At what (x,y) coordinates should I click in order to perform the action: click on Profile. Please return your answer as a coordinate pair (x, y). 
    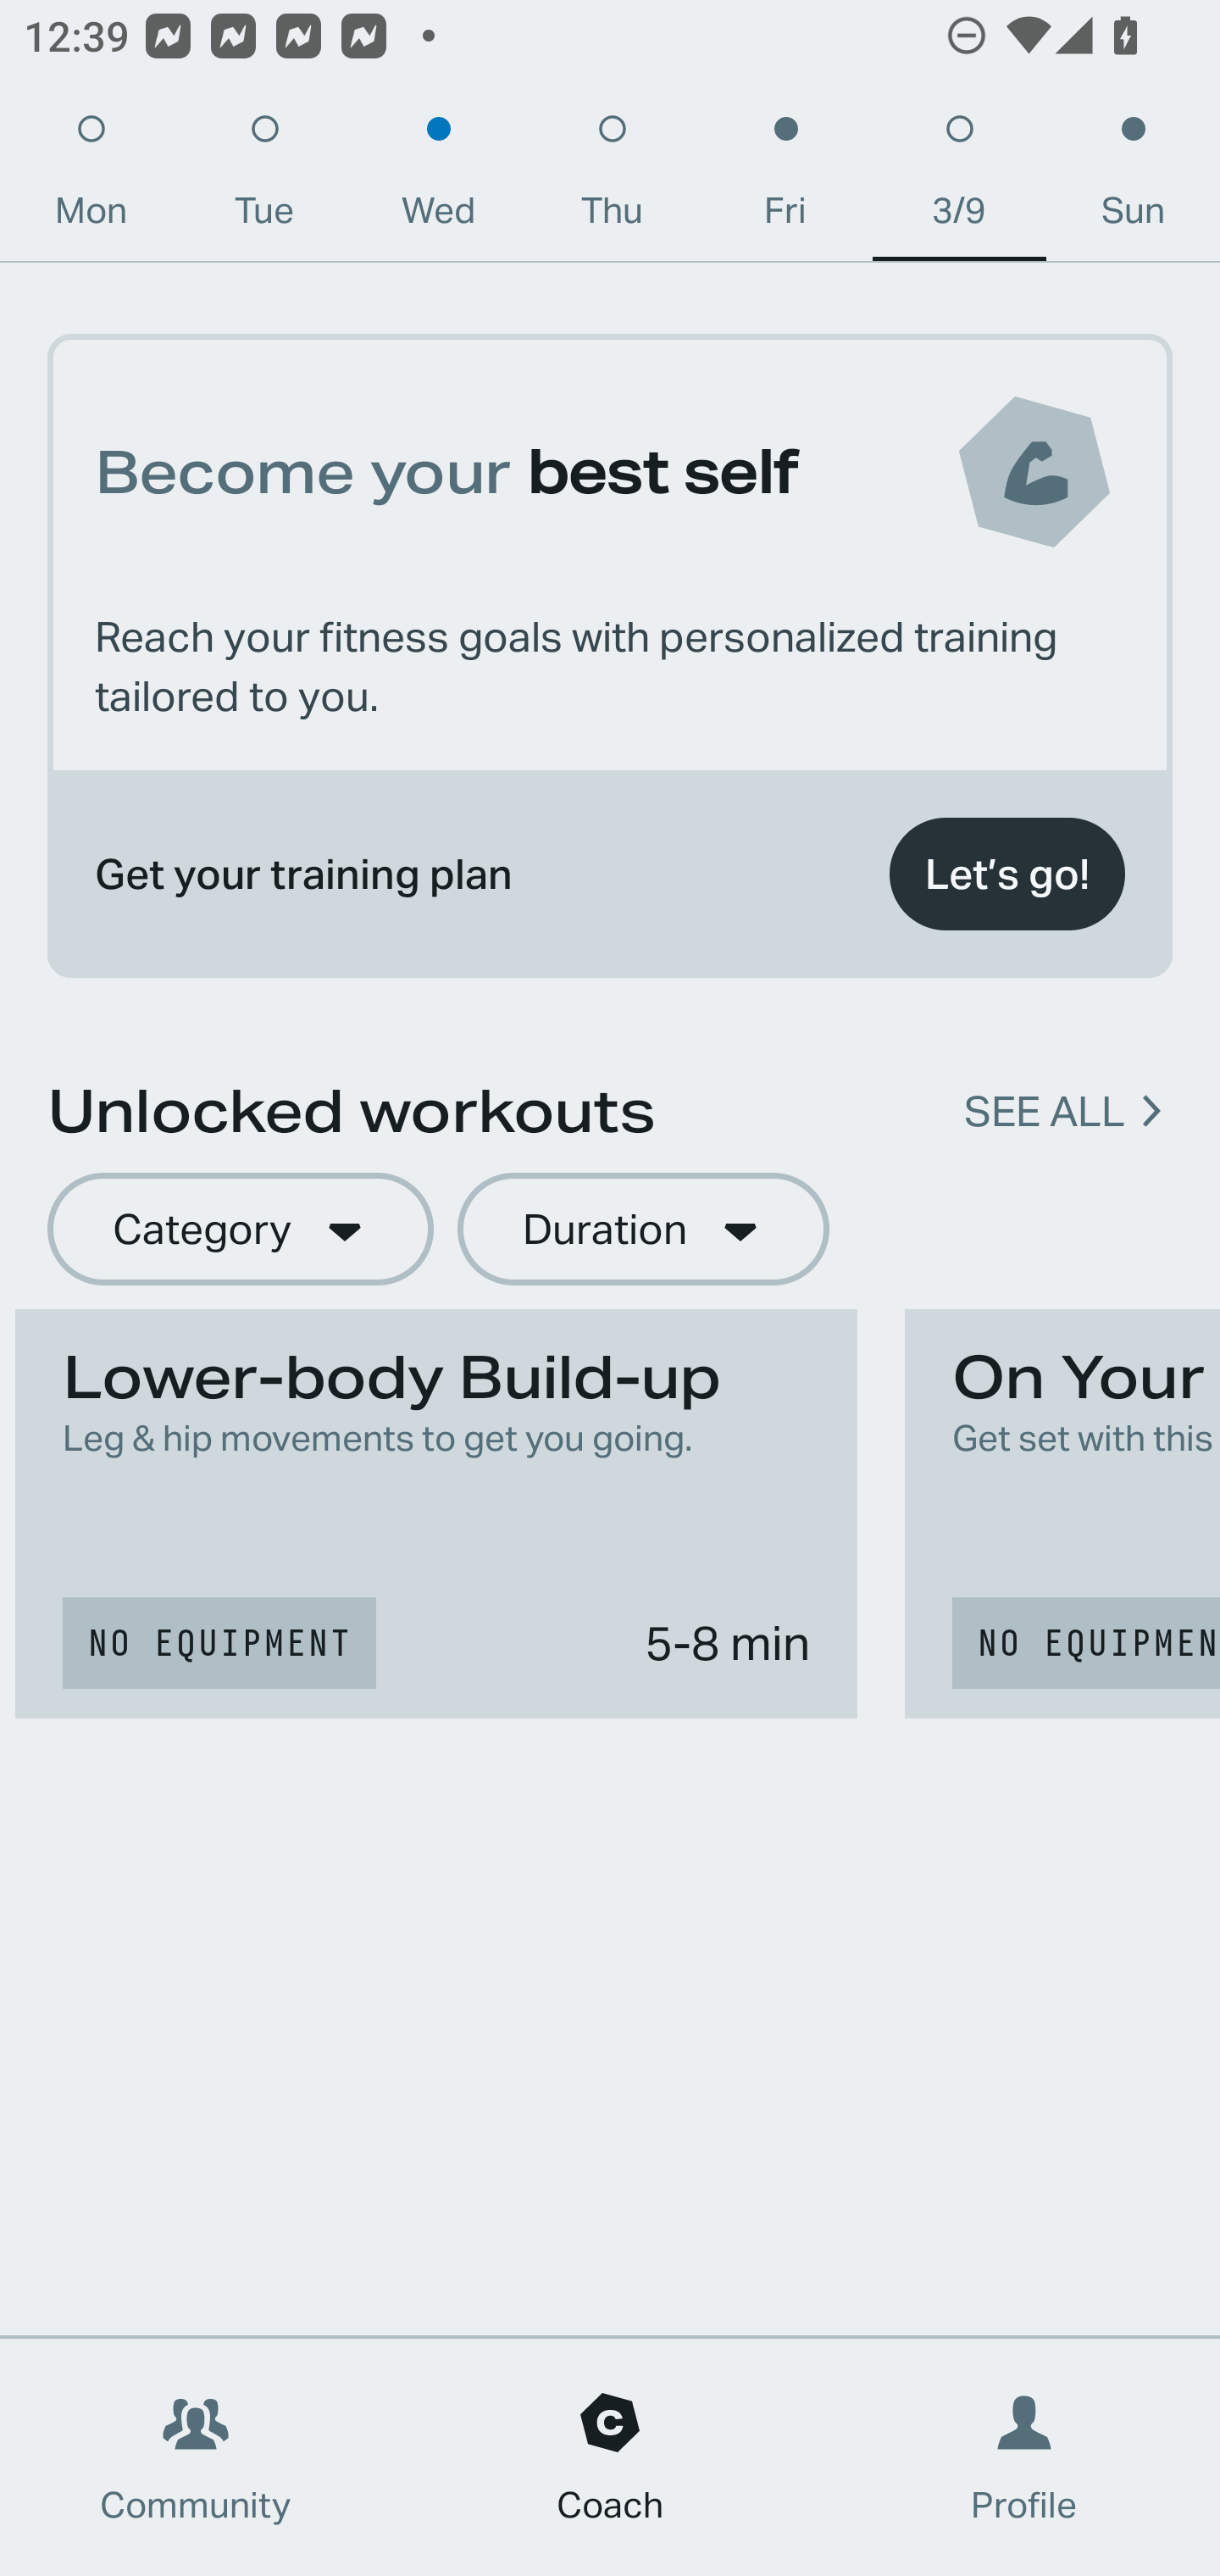
    Looking at the image, I should click on (1025, 2457).